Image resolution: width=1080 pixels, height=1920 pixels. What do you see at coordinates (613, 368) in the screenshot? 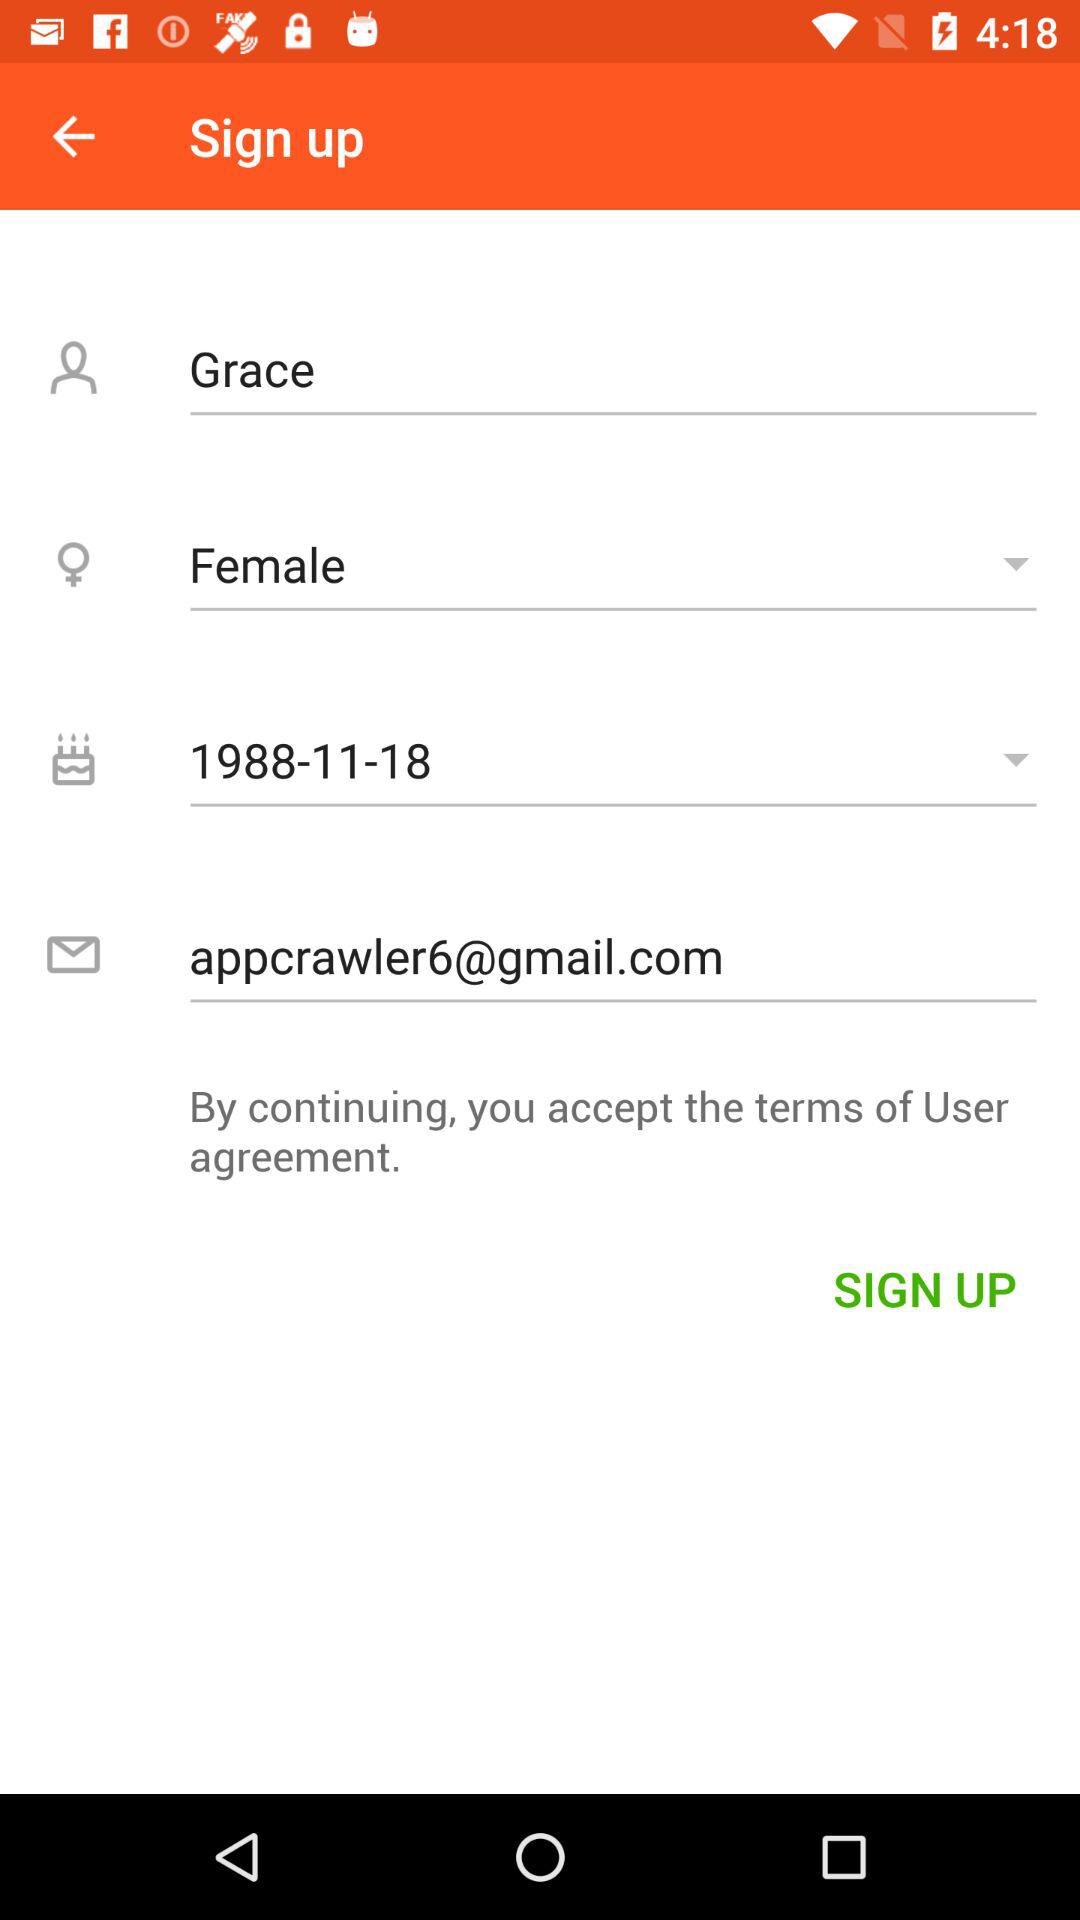
I see `open icon below sign up` at bounding box center [613, 368].